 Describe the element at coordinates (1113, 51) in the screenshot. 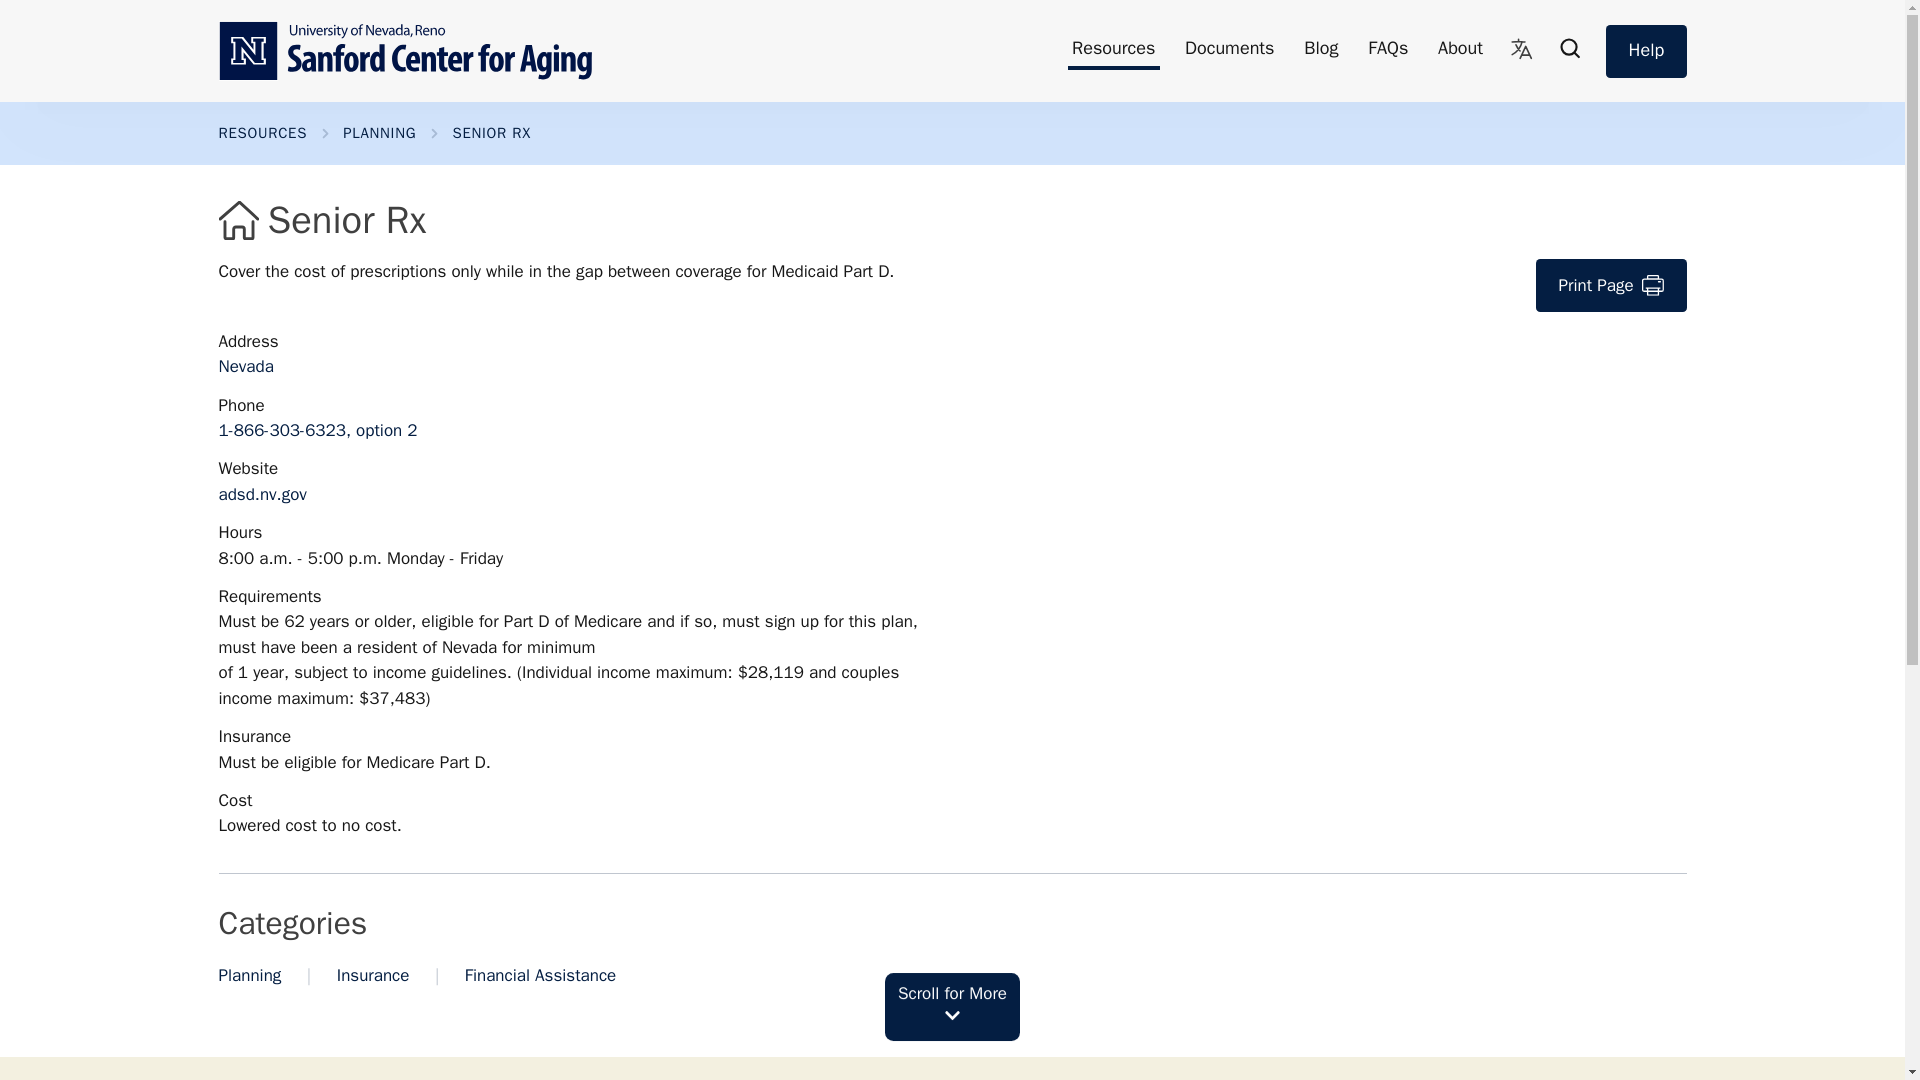

I see `Resources` at that location.